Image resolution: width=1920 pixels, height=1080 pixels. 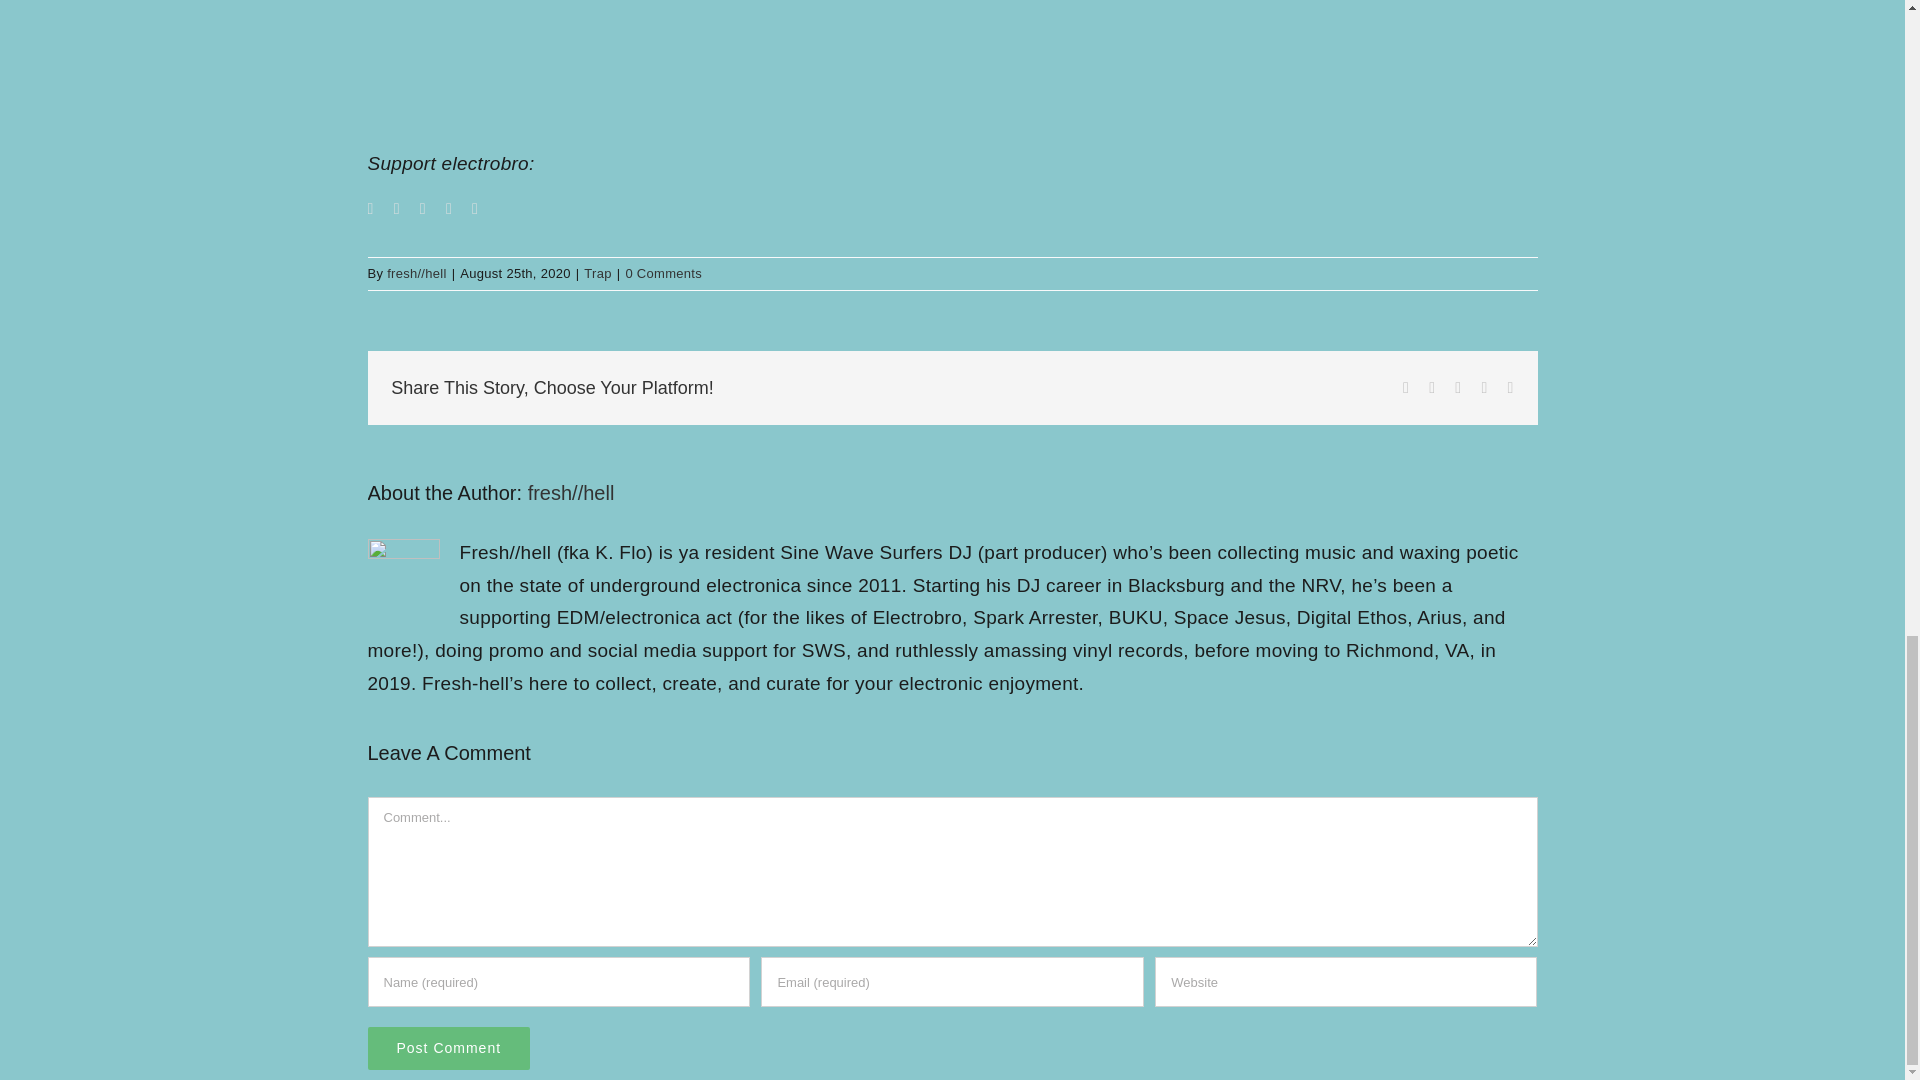 I want to click on Reddit, so click(x=1458, y=388).